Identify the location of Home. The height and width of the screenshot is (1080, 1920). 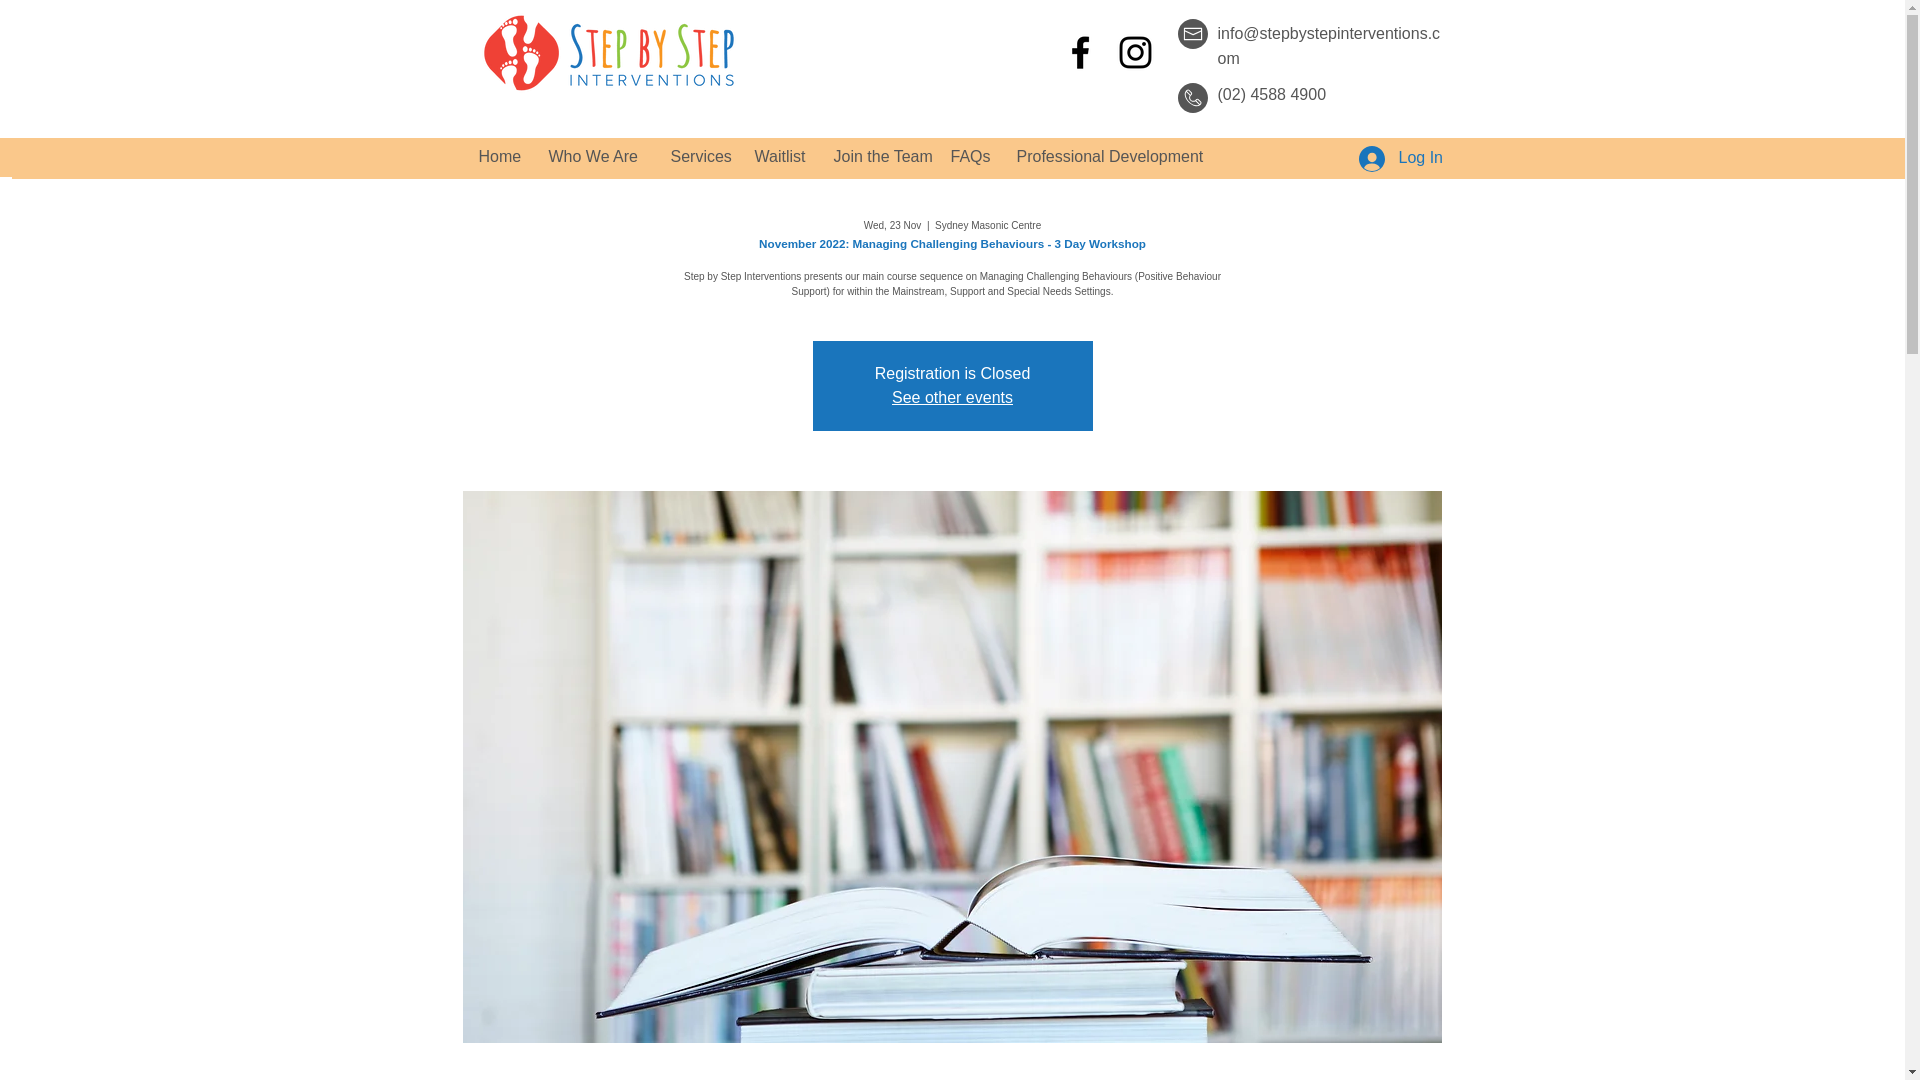
(498, 156).